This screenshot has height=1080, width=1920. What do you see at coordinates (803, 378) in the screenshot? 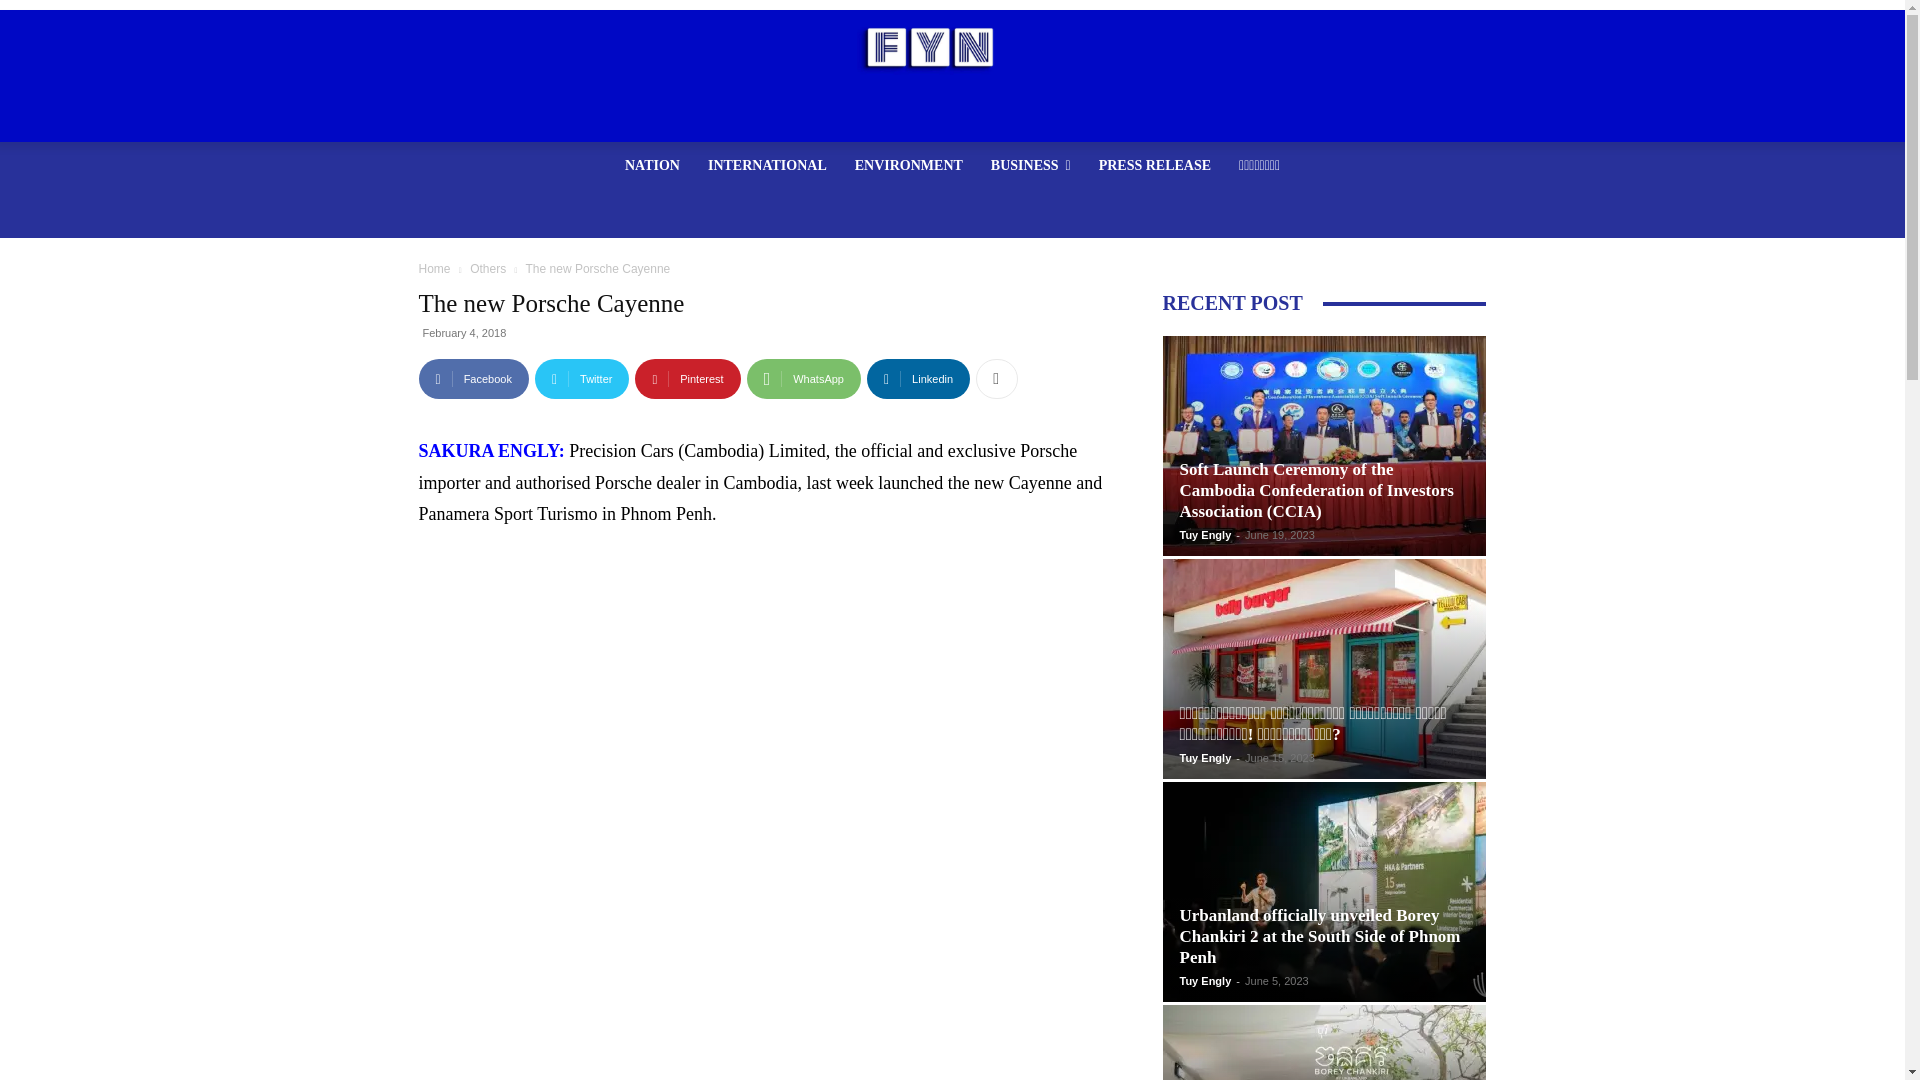
I see `WhatsApp` at bounding box center [803, 378].